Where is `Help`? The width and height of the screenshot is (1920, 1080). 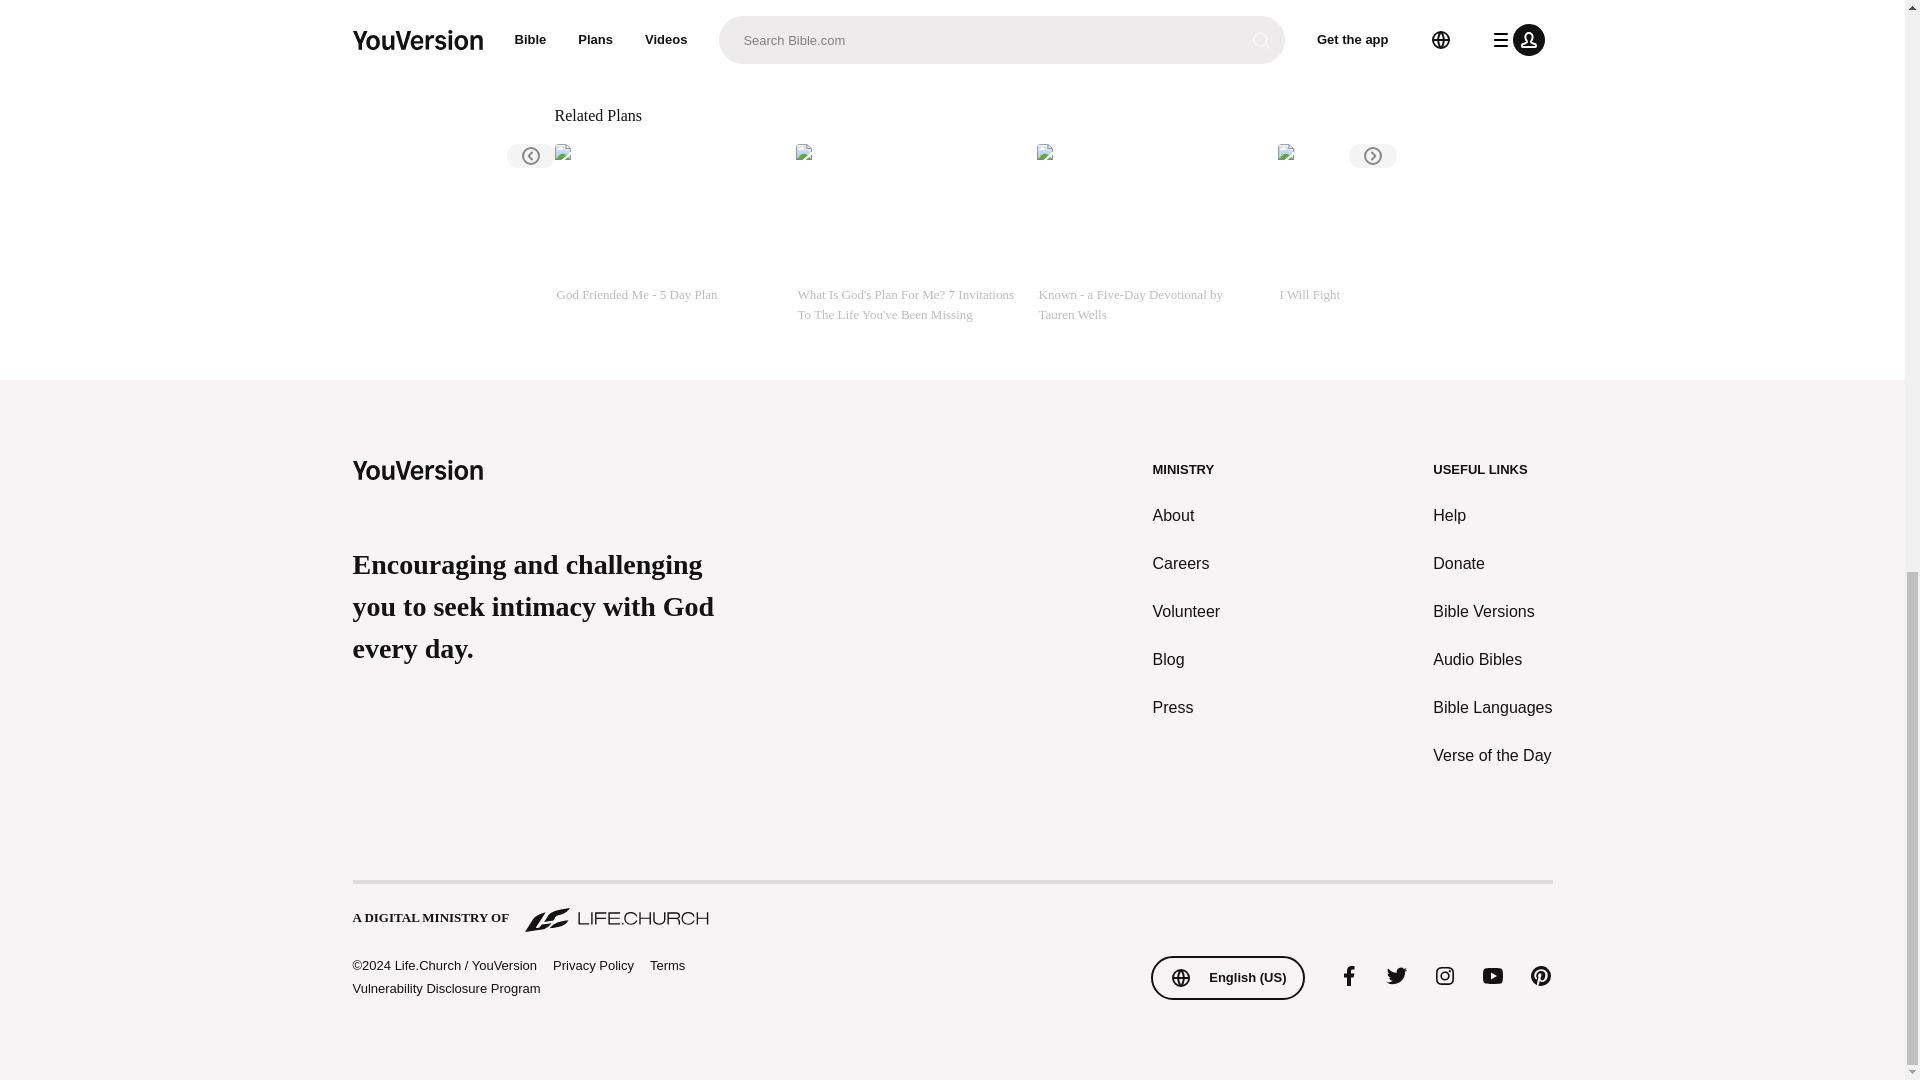
Help is located at coordinates (1492, 516).